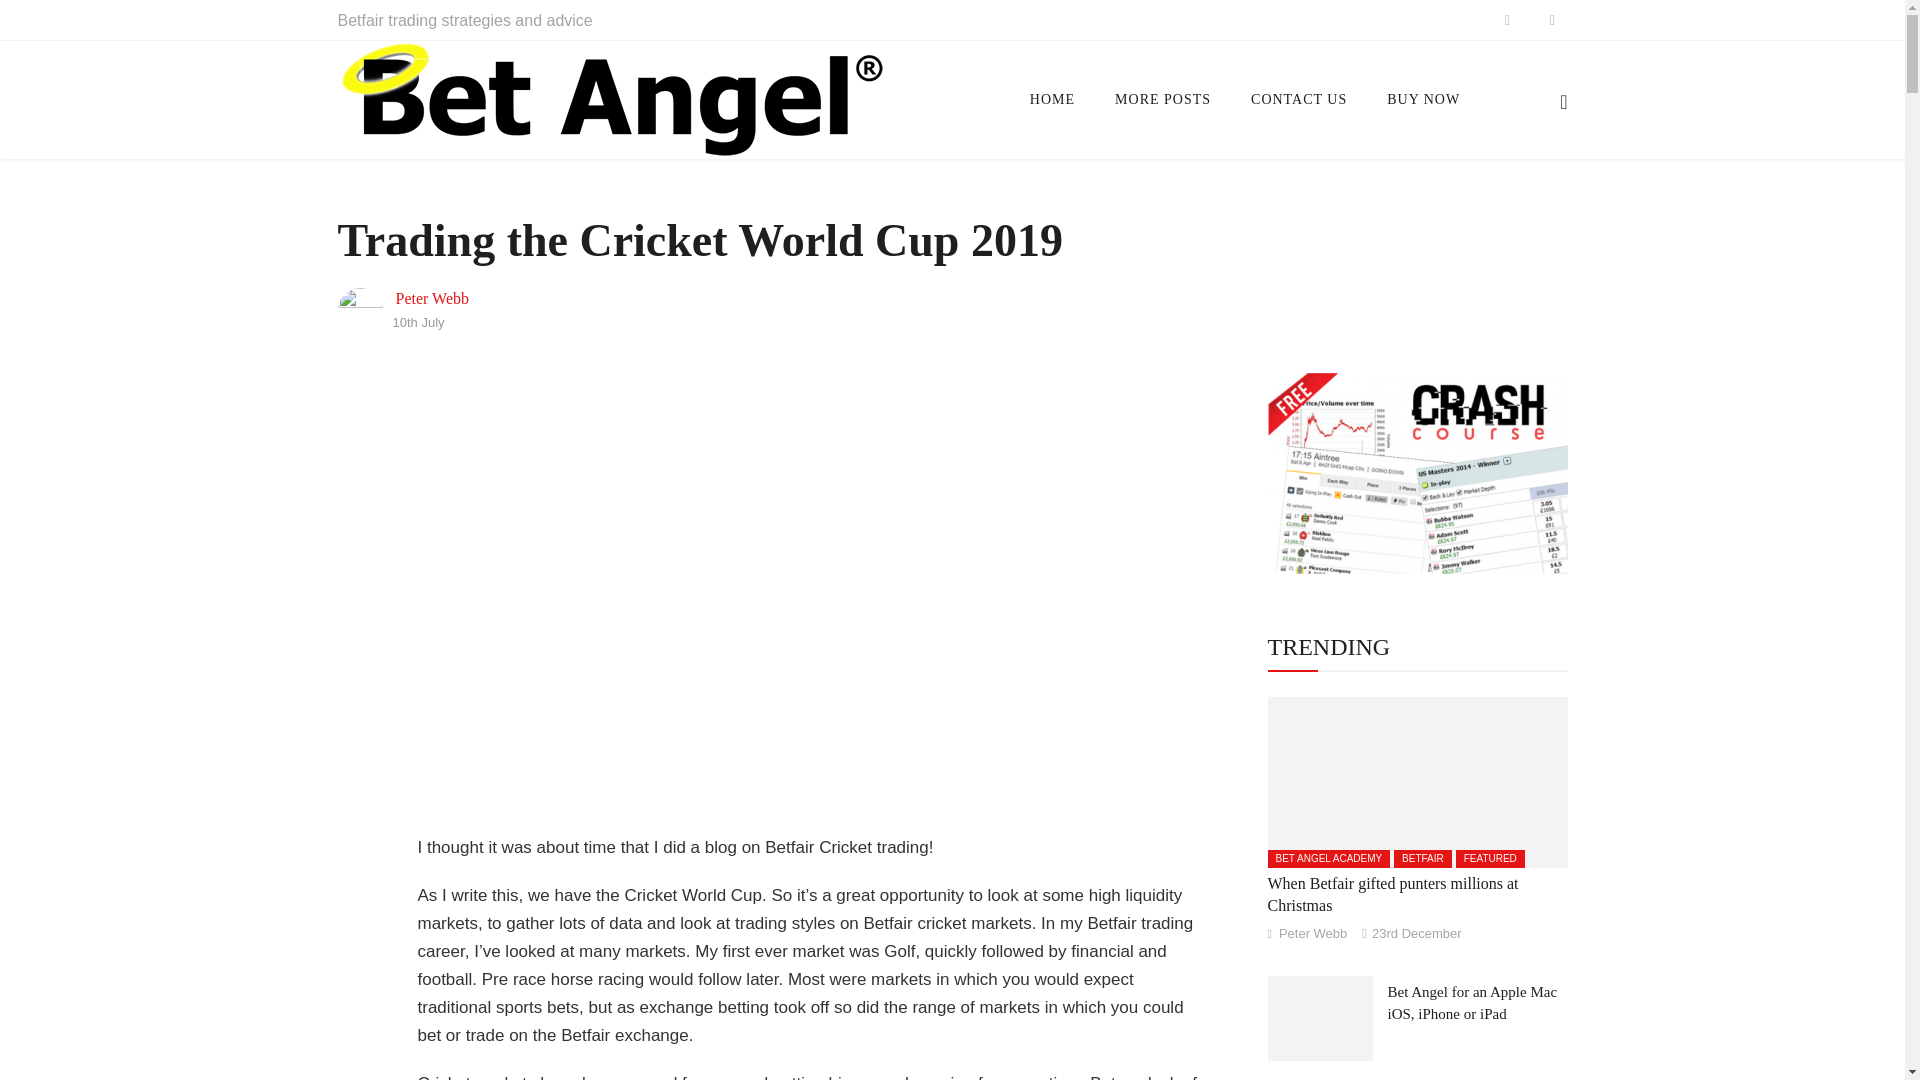 The image size is (1920, 1080). What do you see at coordinates (1298, 100) in the screenshot?
I see `CONTACT US` at bounding box center [1298, 100].